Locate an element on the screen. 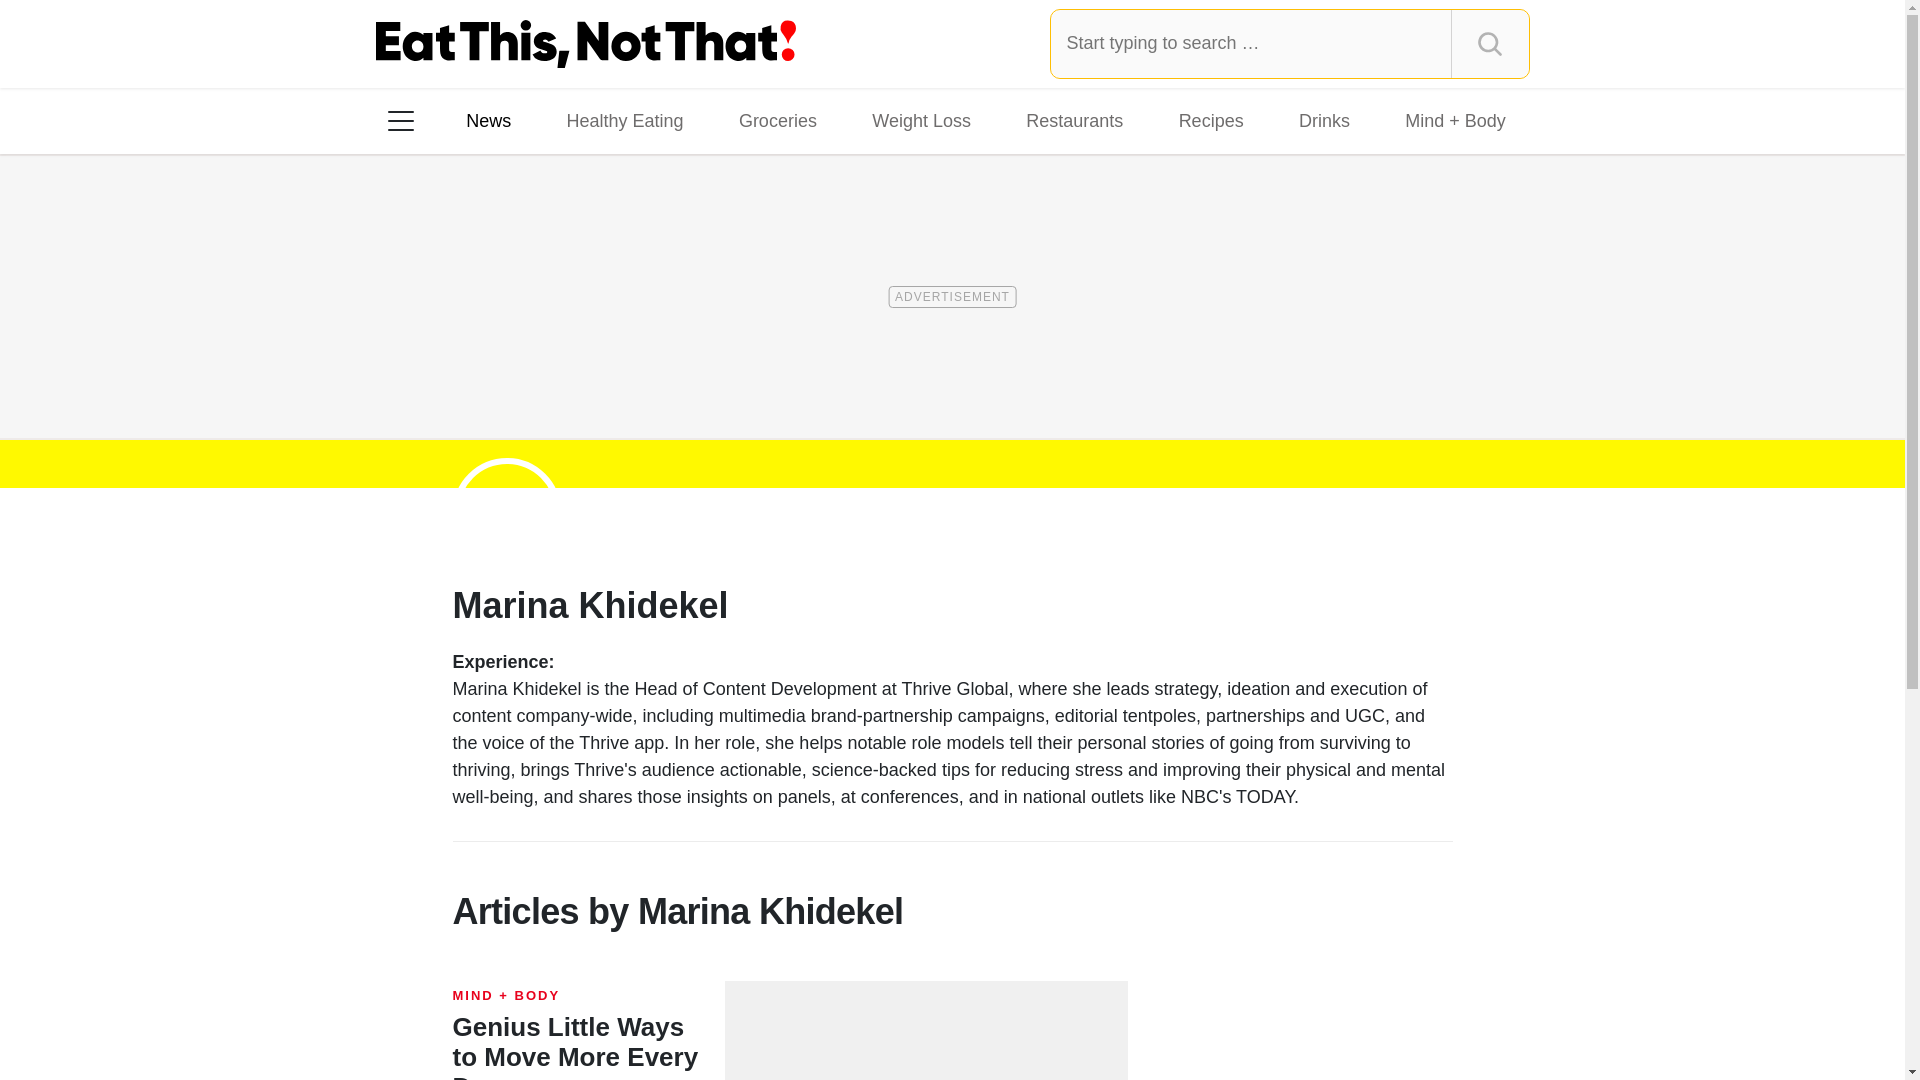 Image resolution: width=1920 pixels, height=1080 pixels. Pinterest is located at coordinates (584, 379).